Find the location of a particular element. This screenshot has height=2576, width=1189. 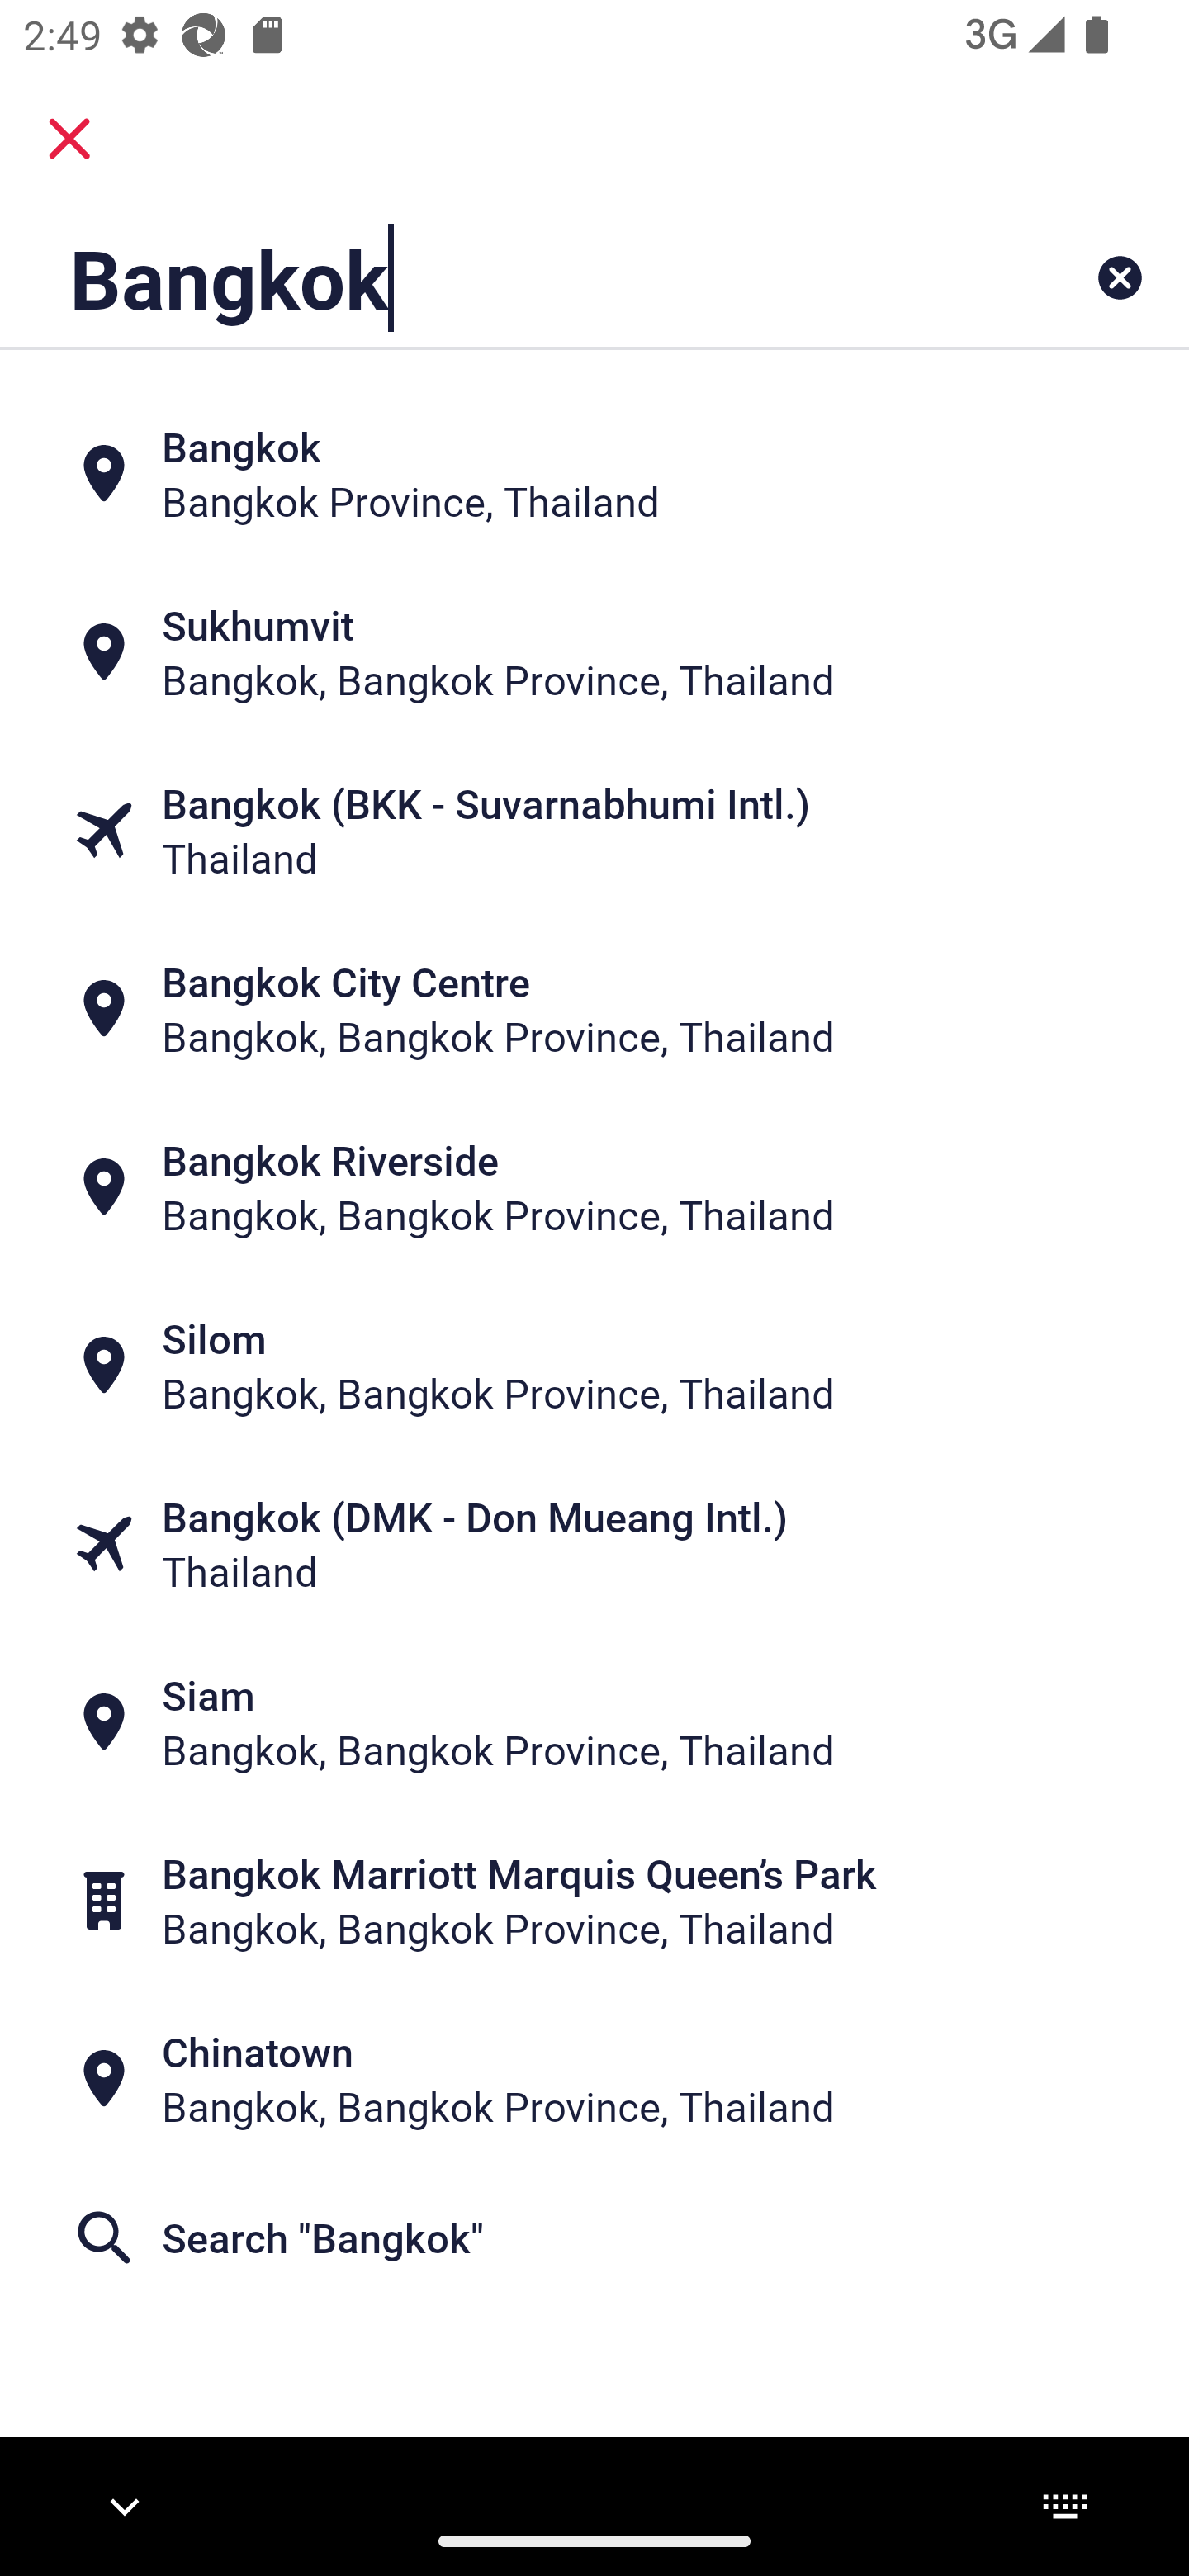

Chinatown Bangkok, Bangkok Province, Thailand is located at coordinates (594, 2079).